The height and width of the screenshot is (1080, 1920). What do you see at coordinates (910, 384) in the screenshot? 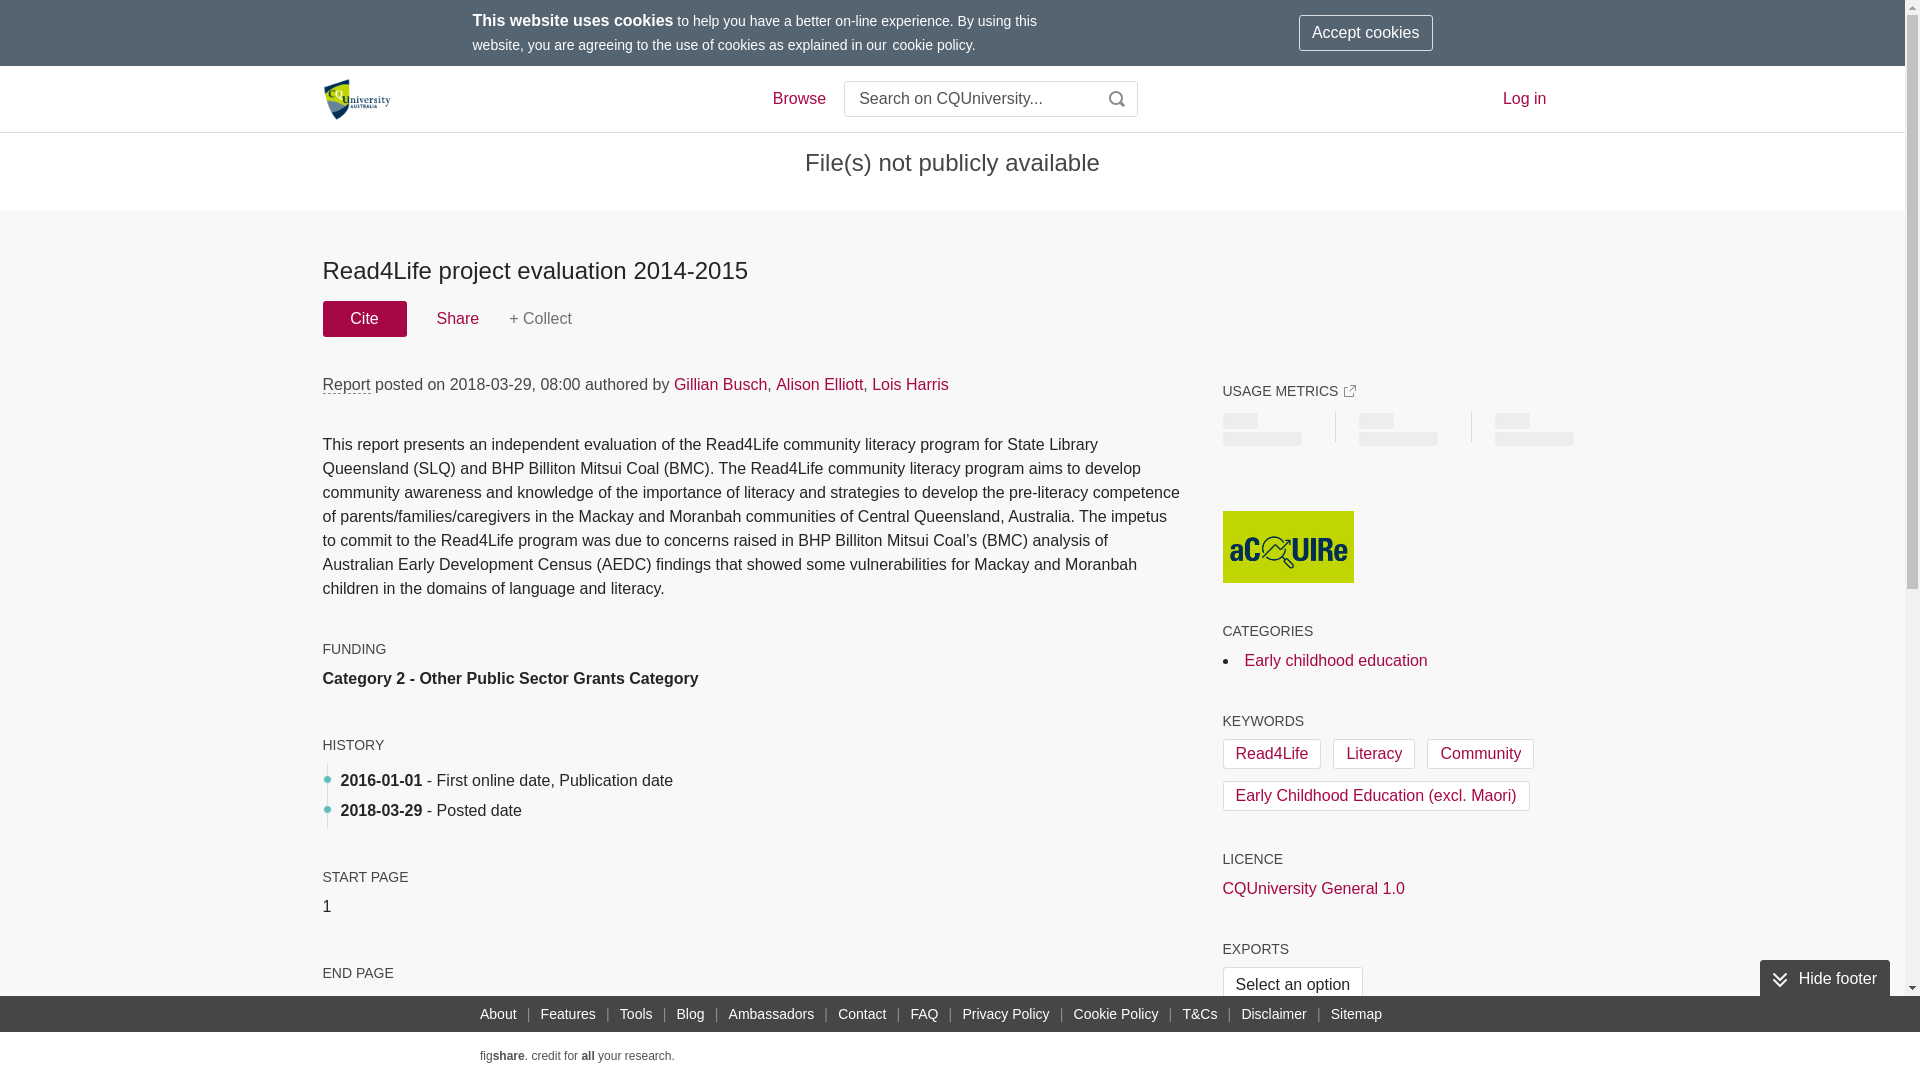
I see `Lois Harris` at bounding box center [910, 384].